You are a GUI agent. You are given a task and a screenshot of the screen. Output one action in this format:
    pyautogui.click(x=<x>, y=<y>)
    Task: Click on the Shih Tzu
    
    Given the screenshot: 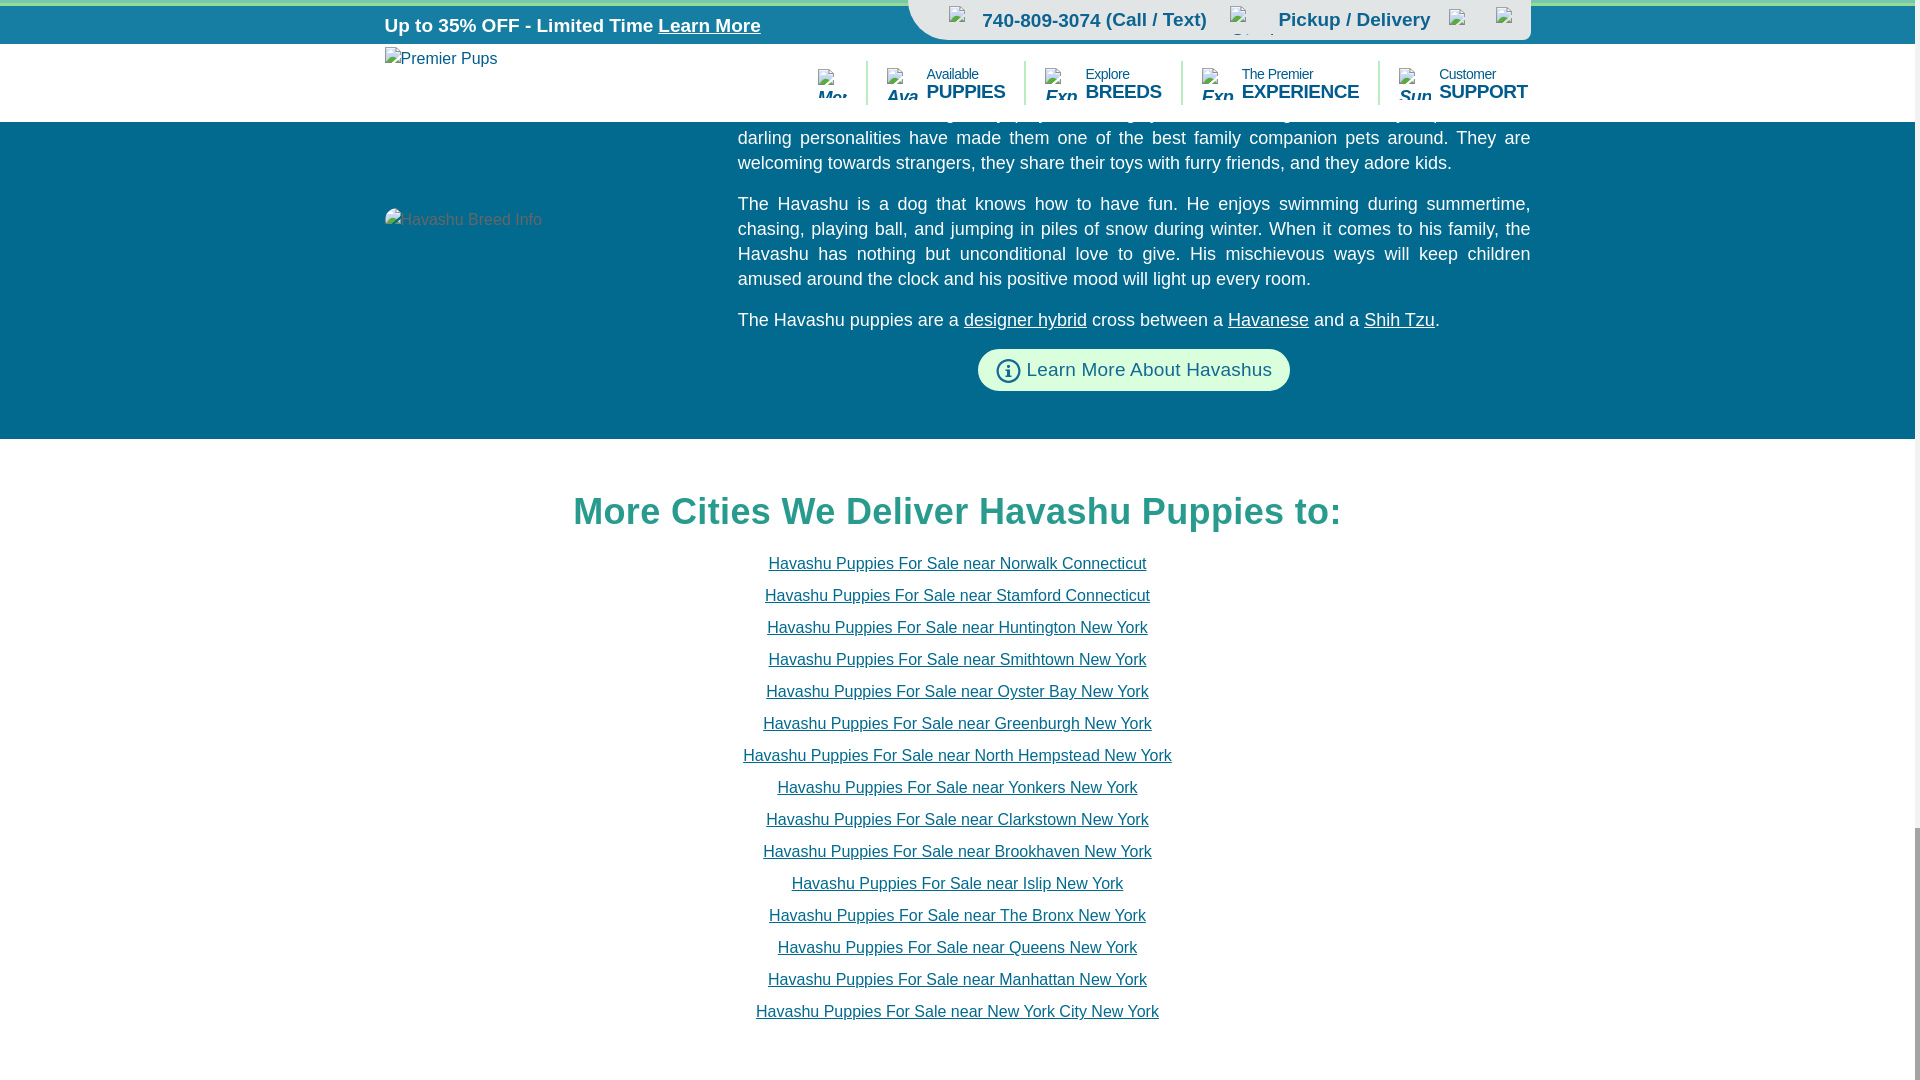 What is the action you would take?
    pyautogui.click(x=1398, y=320)
    